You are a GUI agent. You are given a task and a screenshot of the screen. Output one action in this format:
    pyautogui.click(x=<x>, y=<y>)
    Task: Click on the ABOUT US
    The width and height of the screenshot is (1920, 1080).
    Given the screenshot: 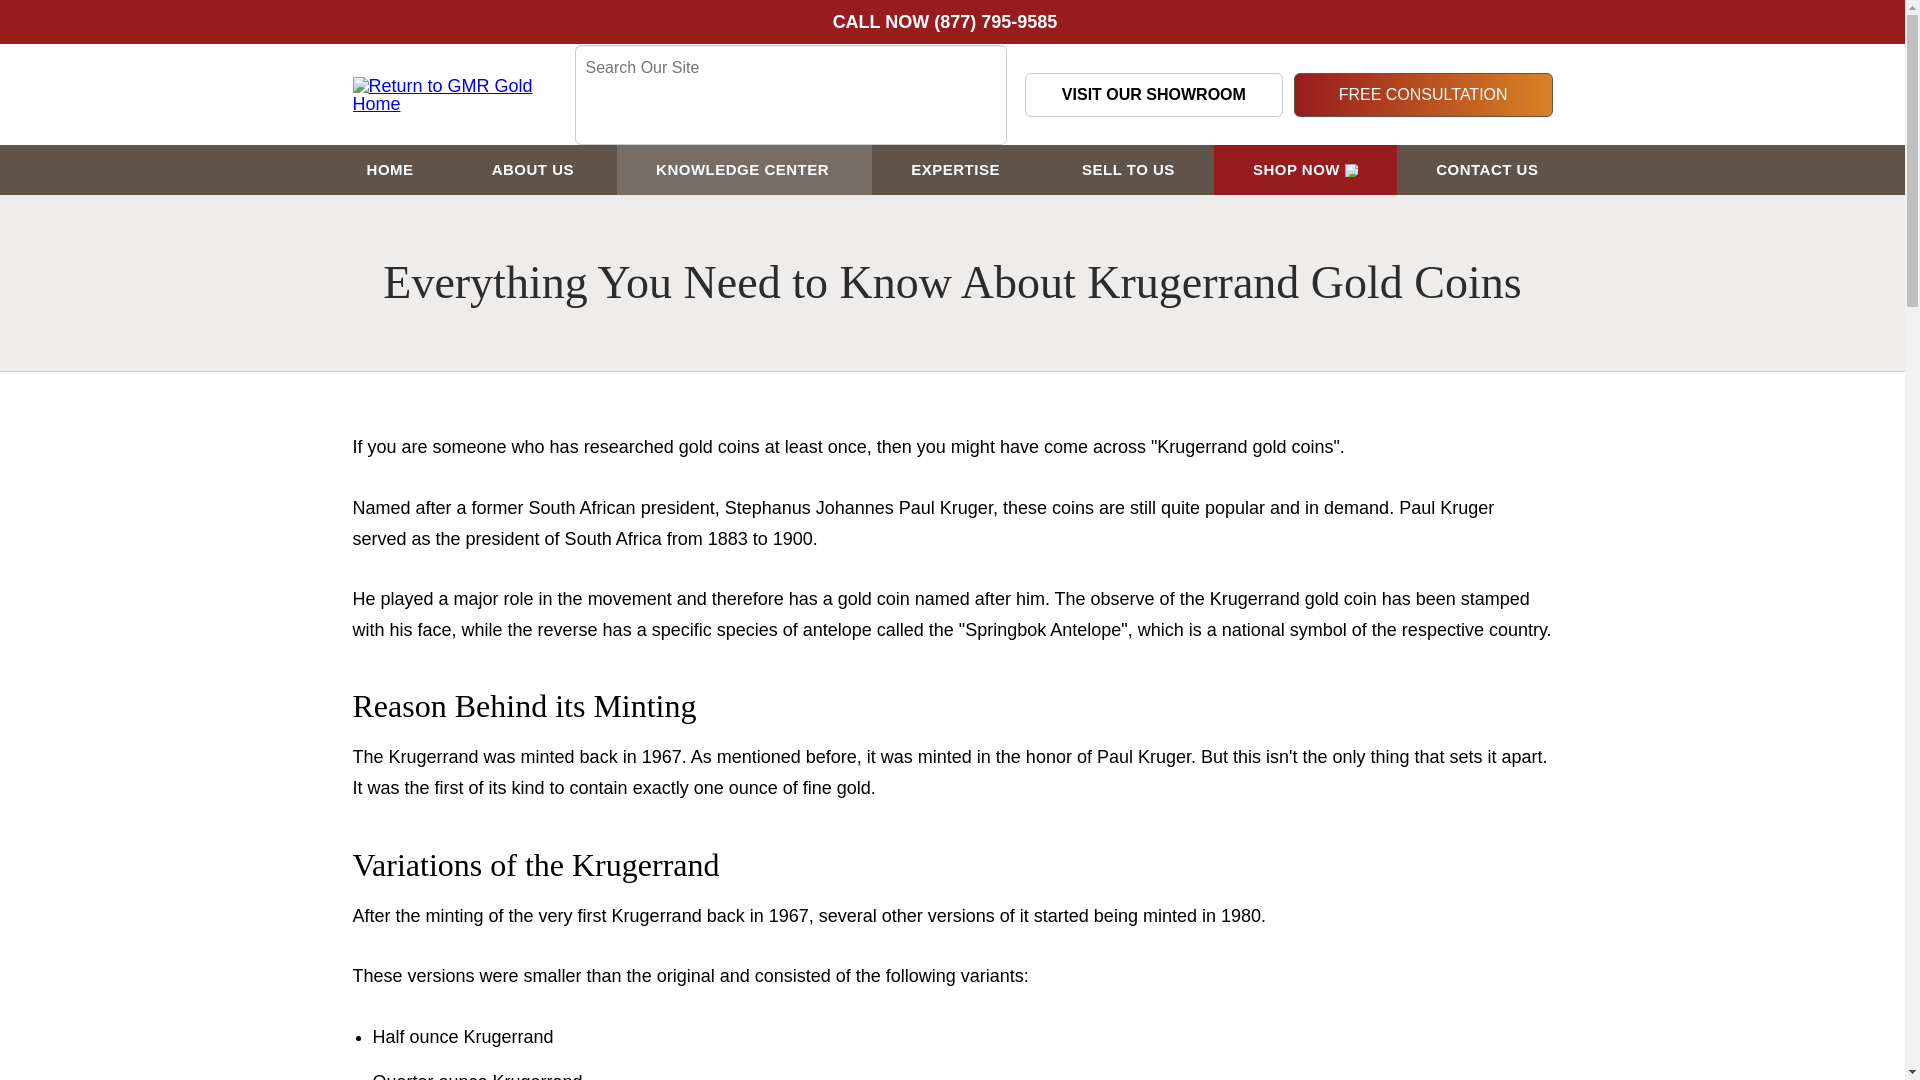 What is the action you would take?
    pyautogui.click(x=534, y=170)
    